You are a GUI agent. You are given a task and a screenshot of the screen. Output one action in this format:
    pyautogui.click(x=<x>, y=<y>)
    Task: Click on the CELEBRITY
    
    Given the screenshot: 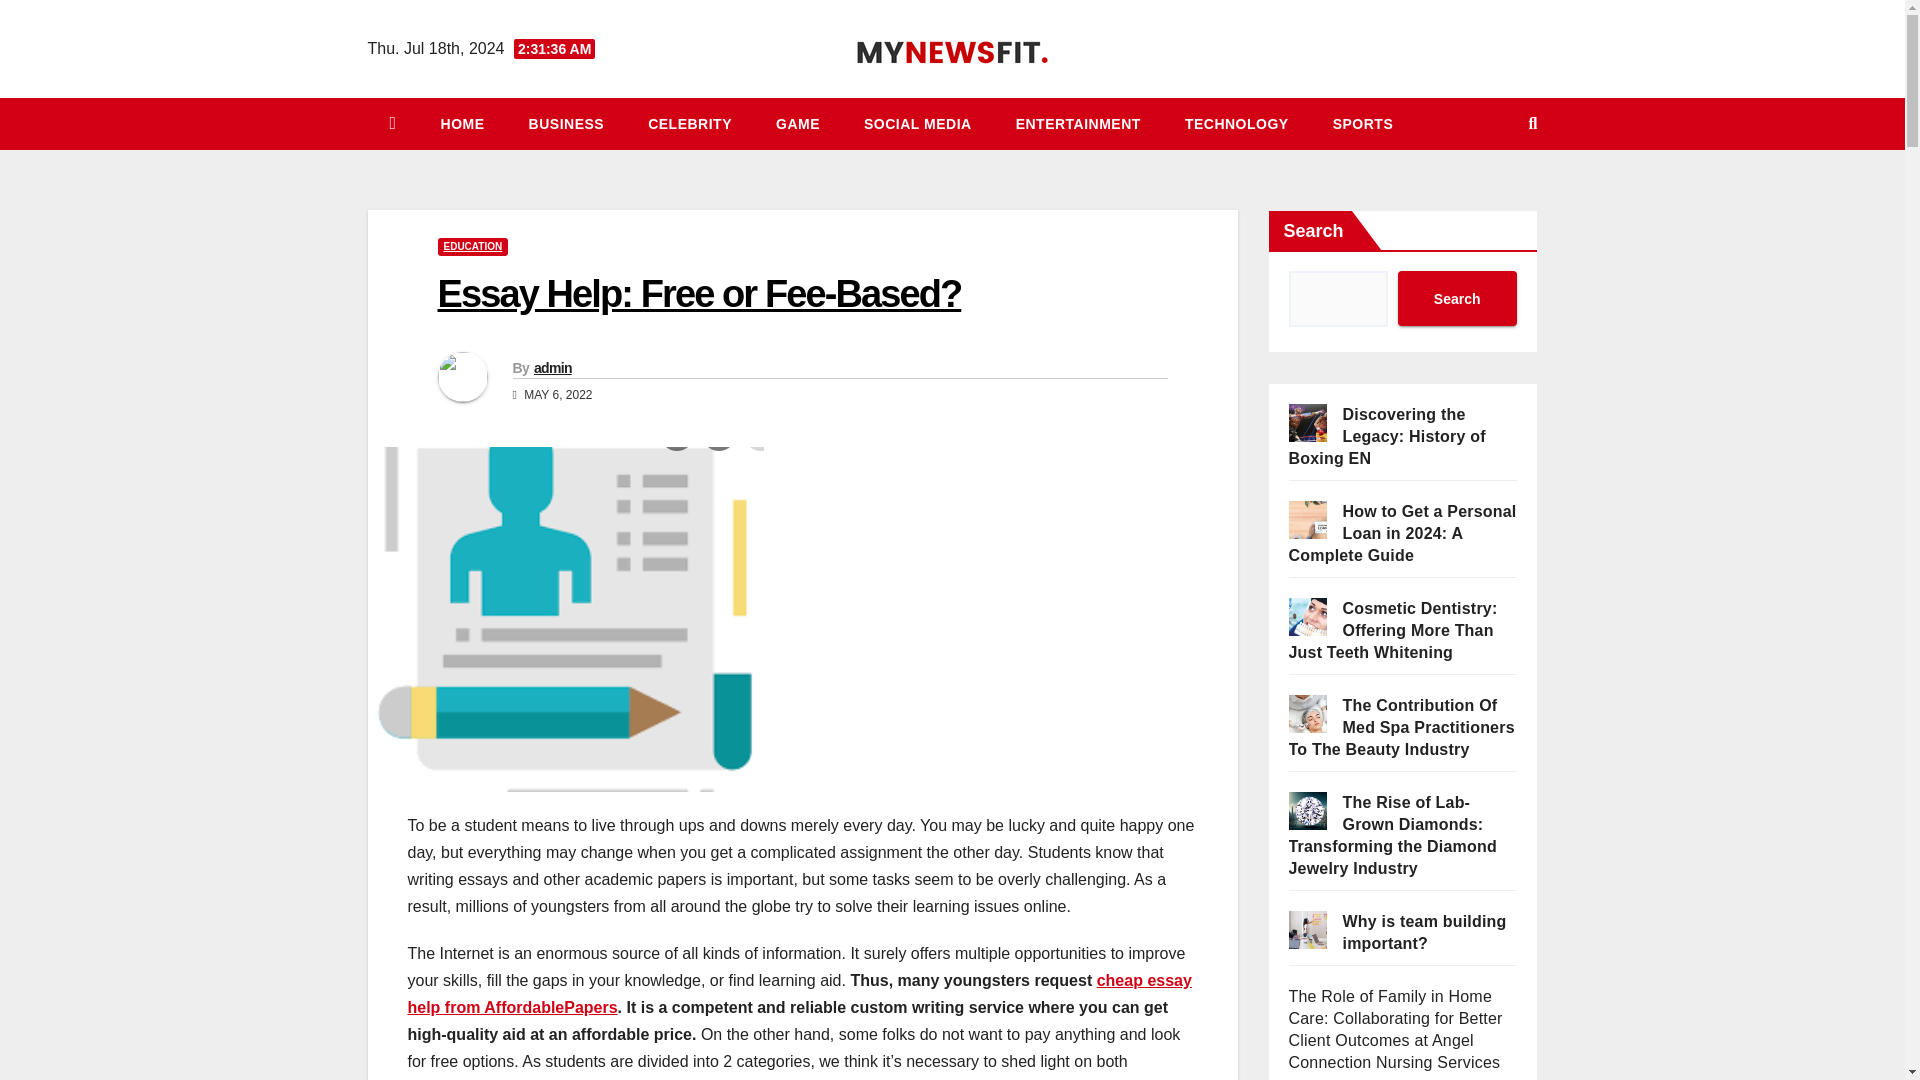 What is the action you would take?
    pyautogui.click(x=690, y=124)
    